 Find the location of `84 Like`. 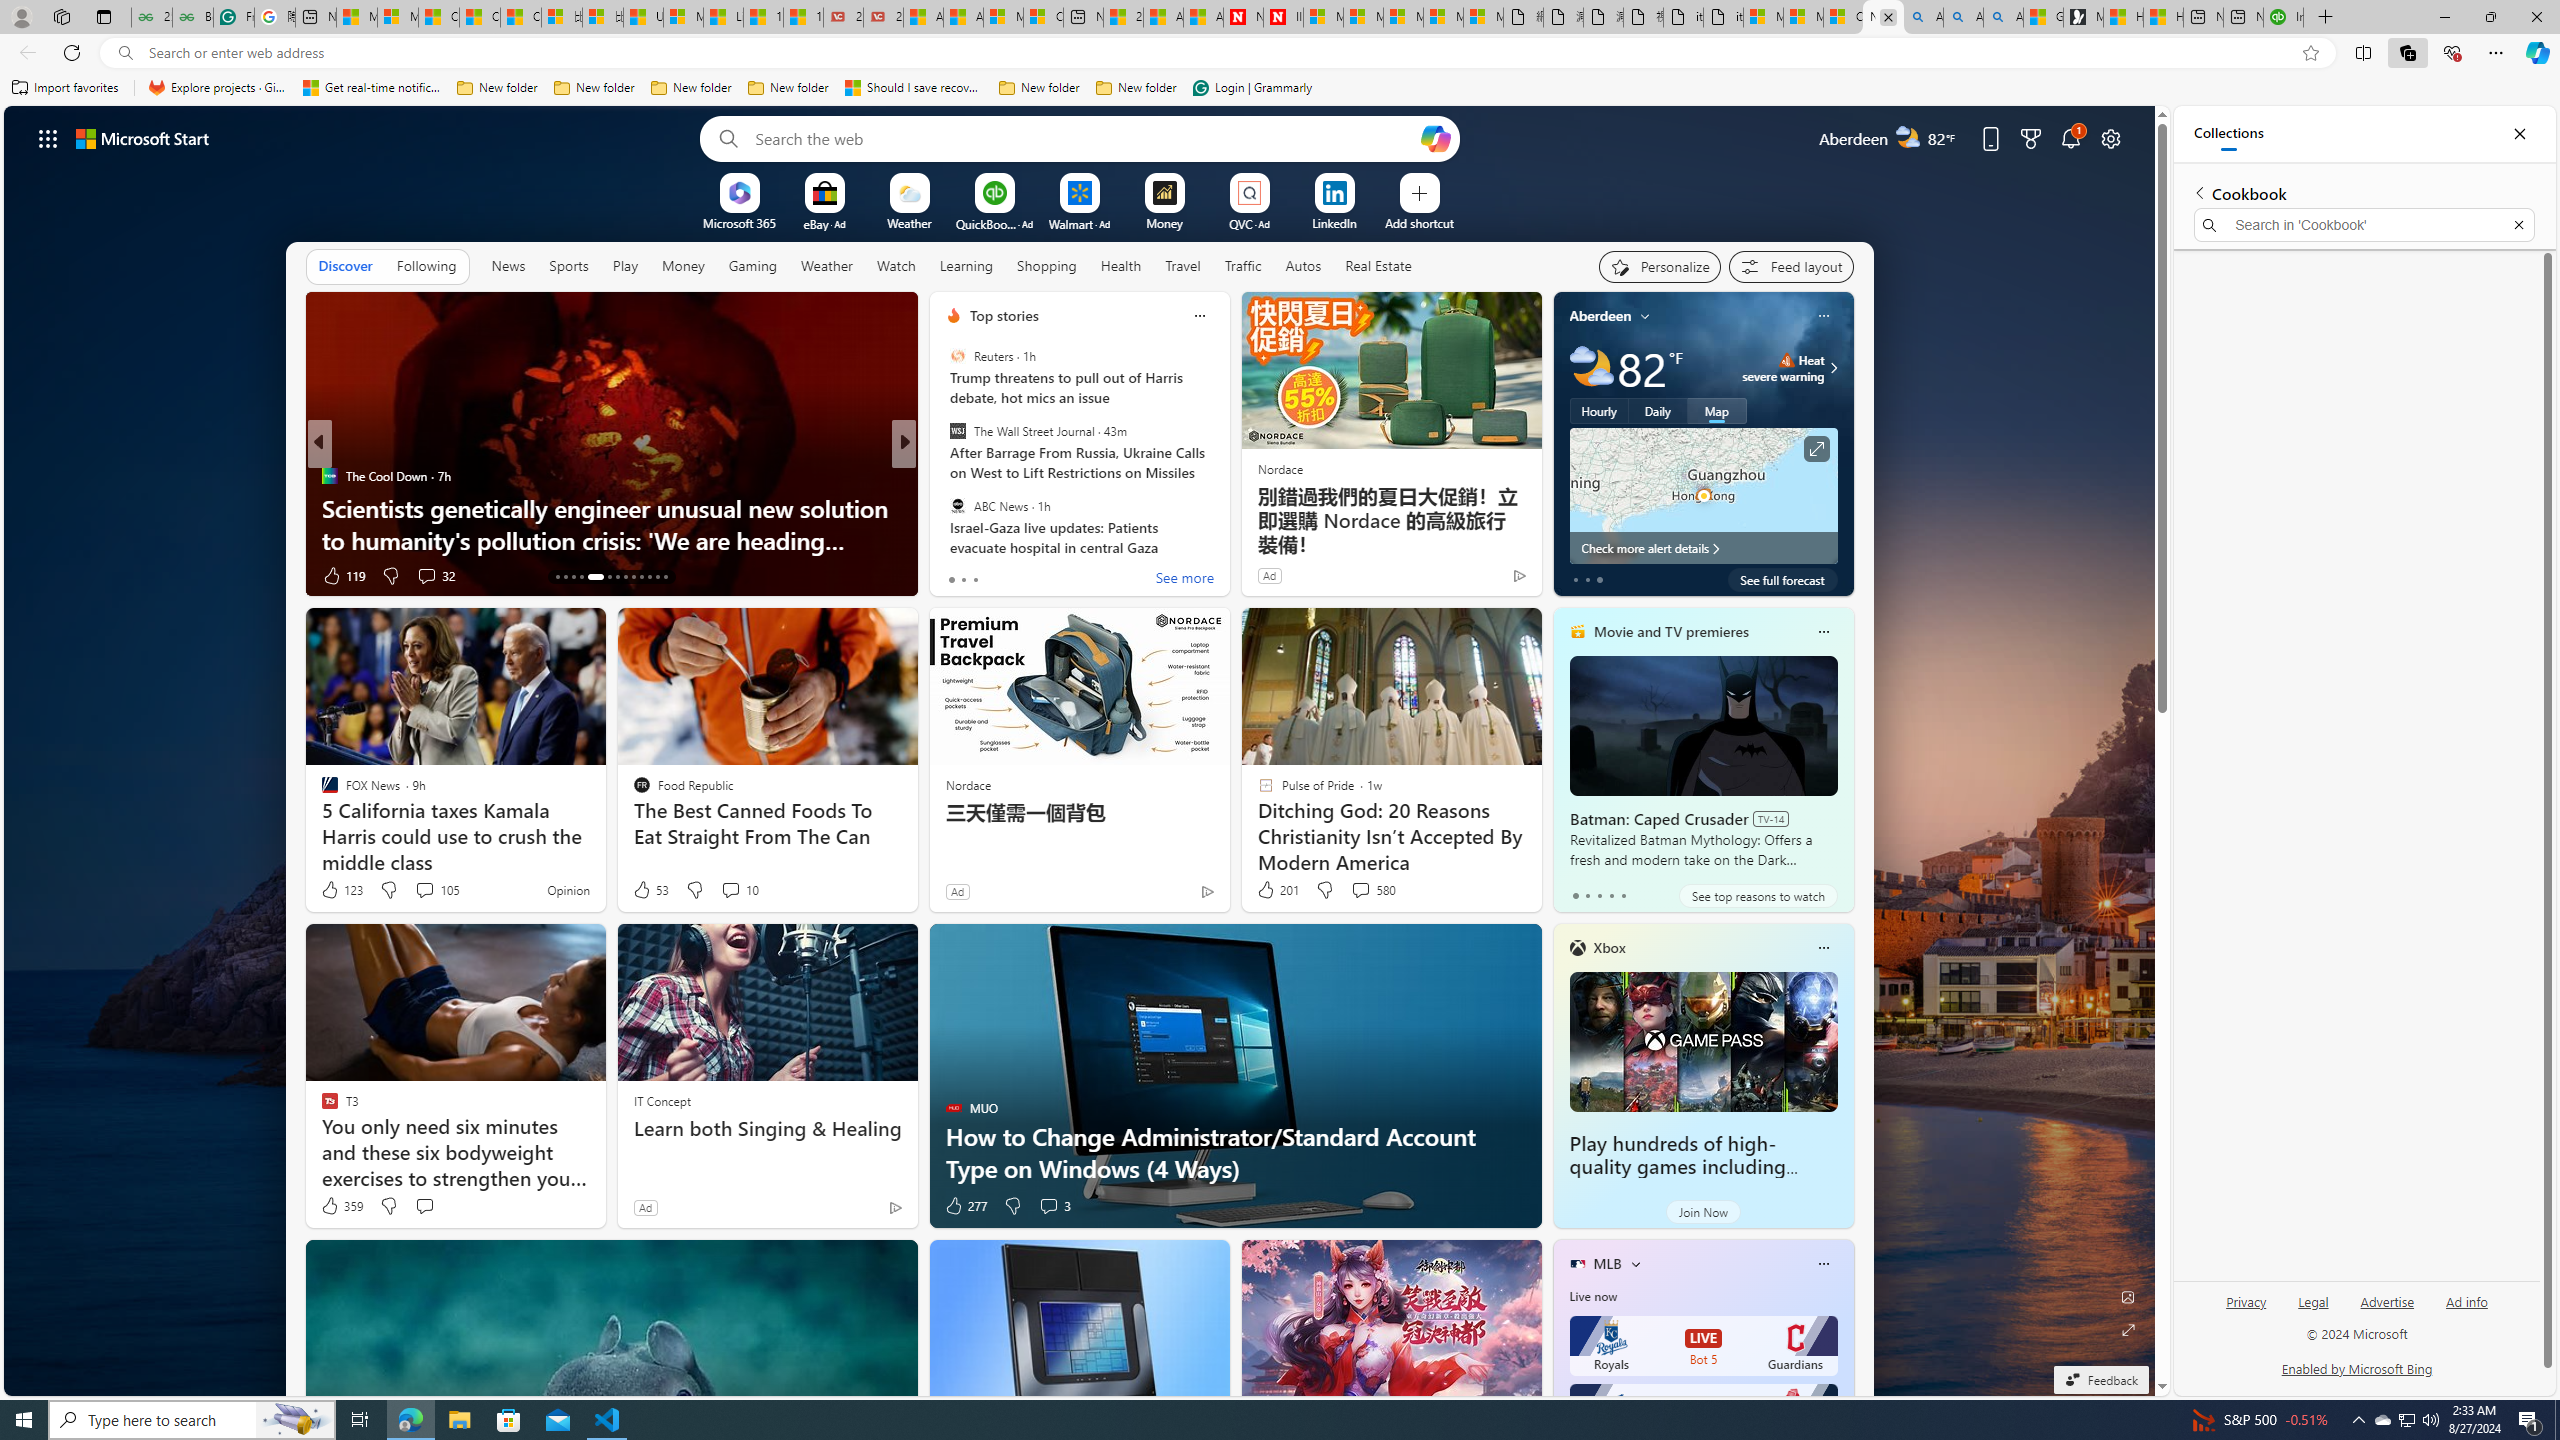

84 Like is located at coordinates (956, 576).